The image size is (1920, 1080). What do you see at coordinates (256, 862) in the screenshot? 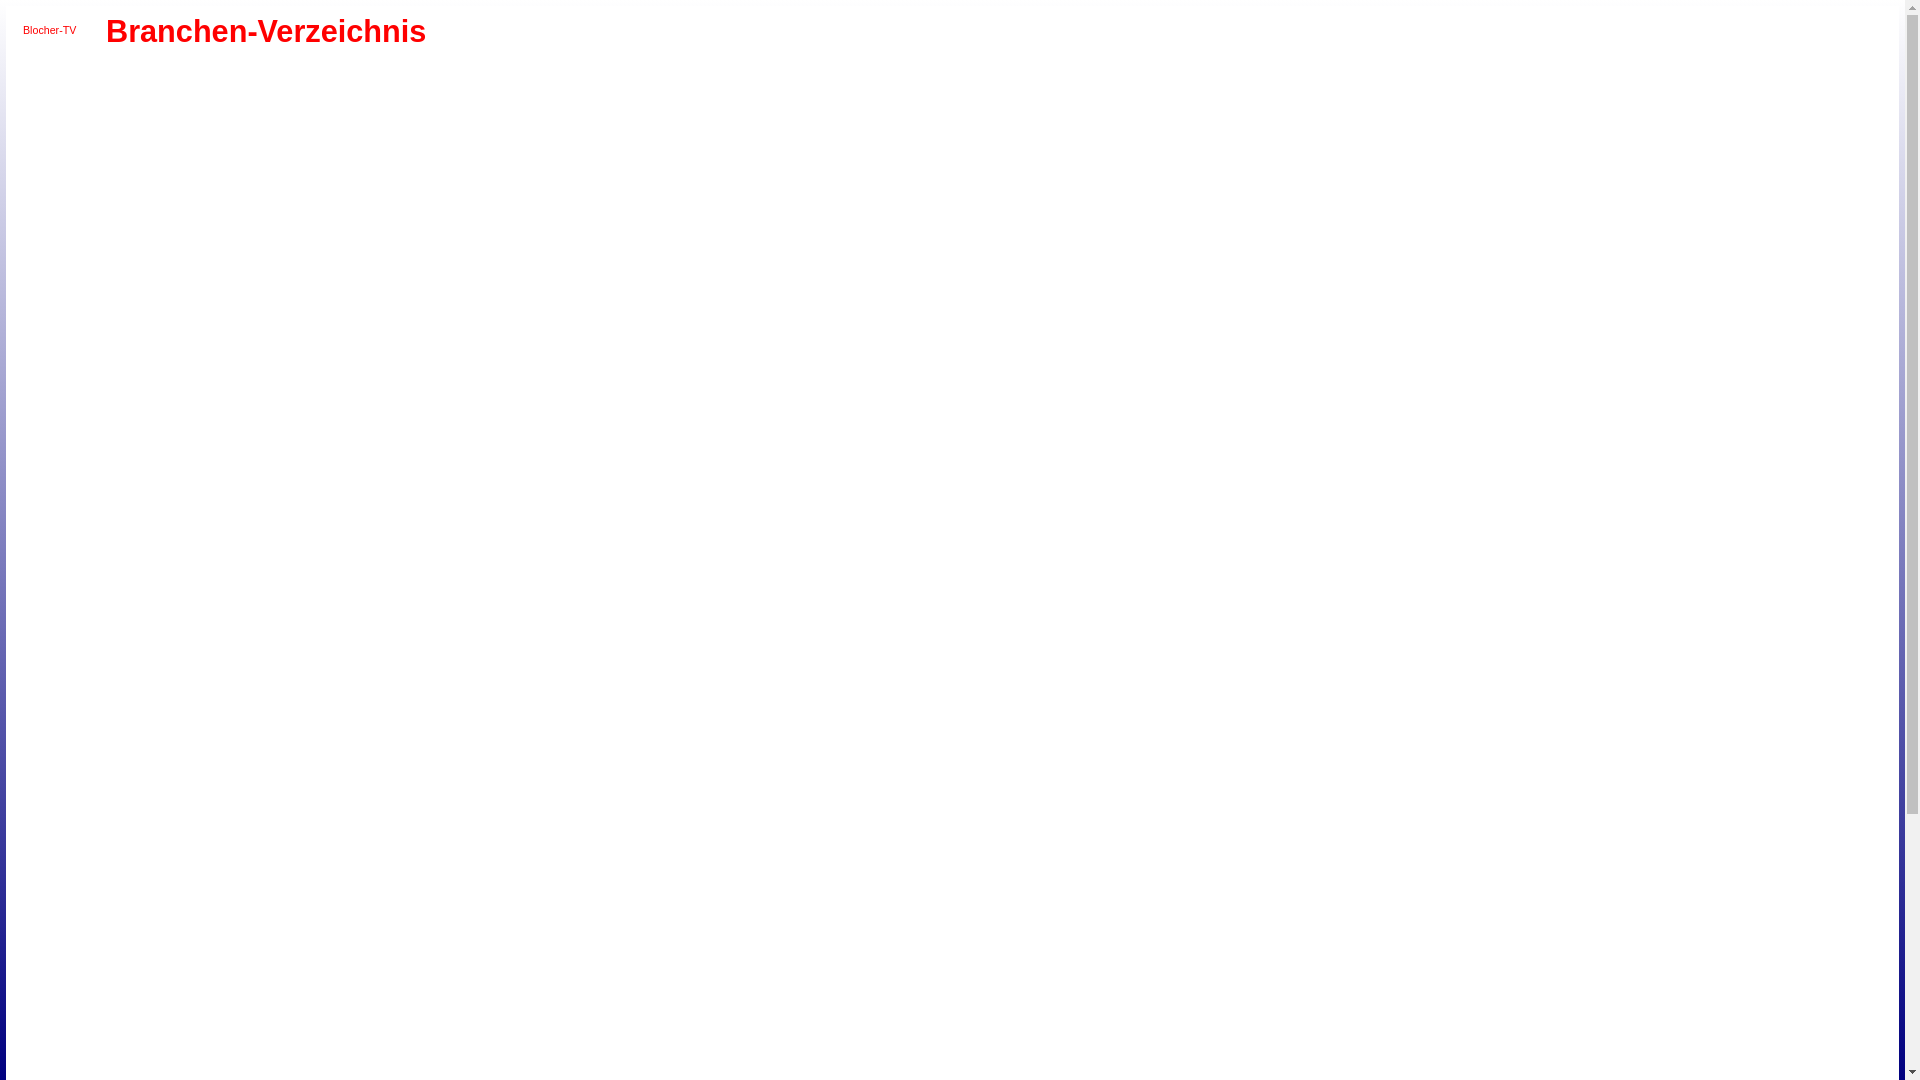
I see `Bahnhof Werren Beatrix Mo geschl. Signau Restaurant ` at bounding box center [256, 862].